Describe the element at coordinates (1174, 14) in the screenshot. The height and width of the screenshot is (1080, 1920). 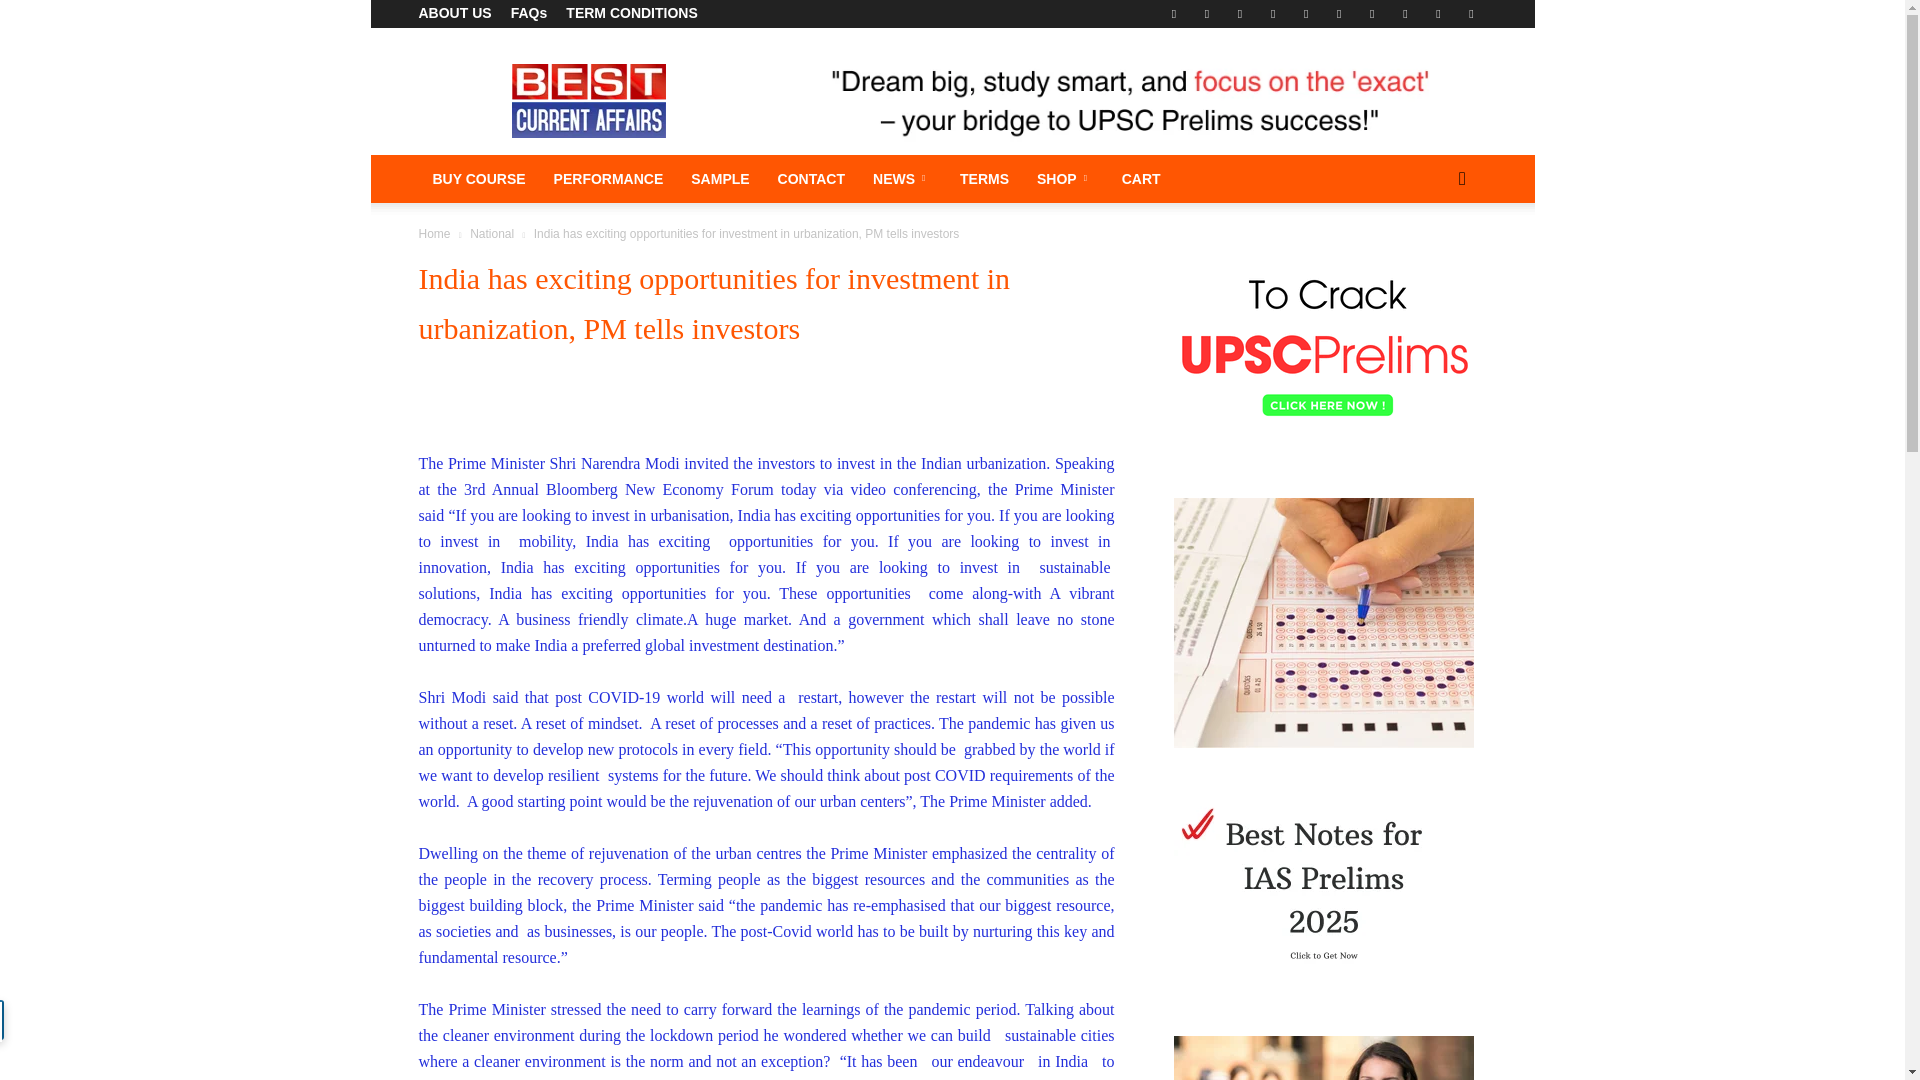
I see `Facebook` at that location.